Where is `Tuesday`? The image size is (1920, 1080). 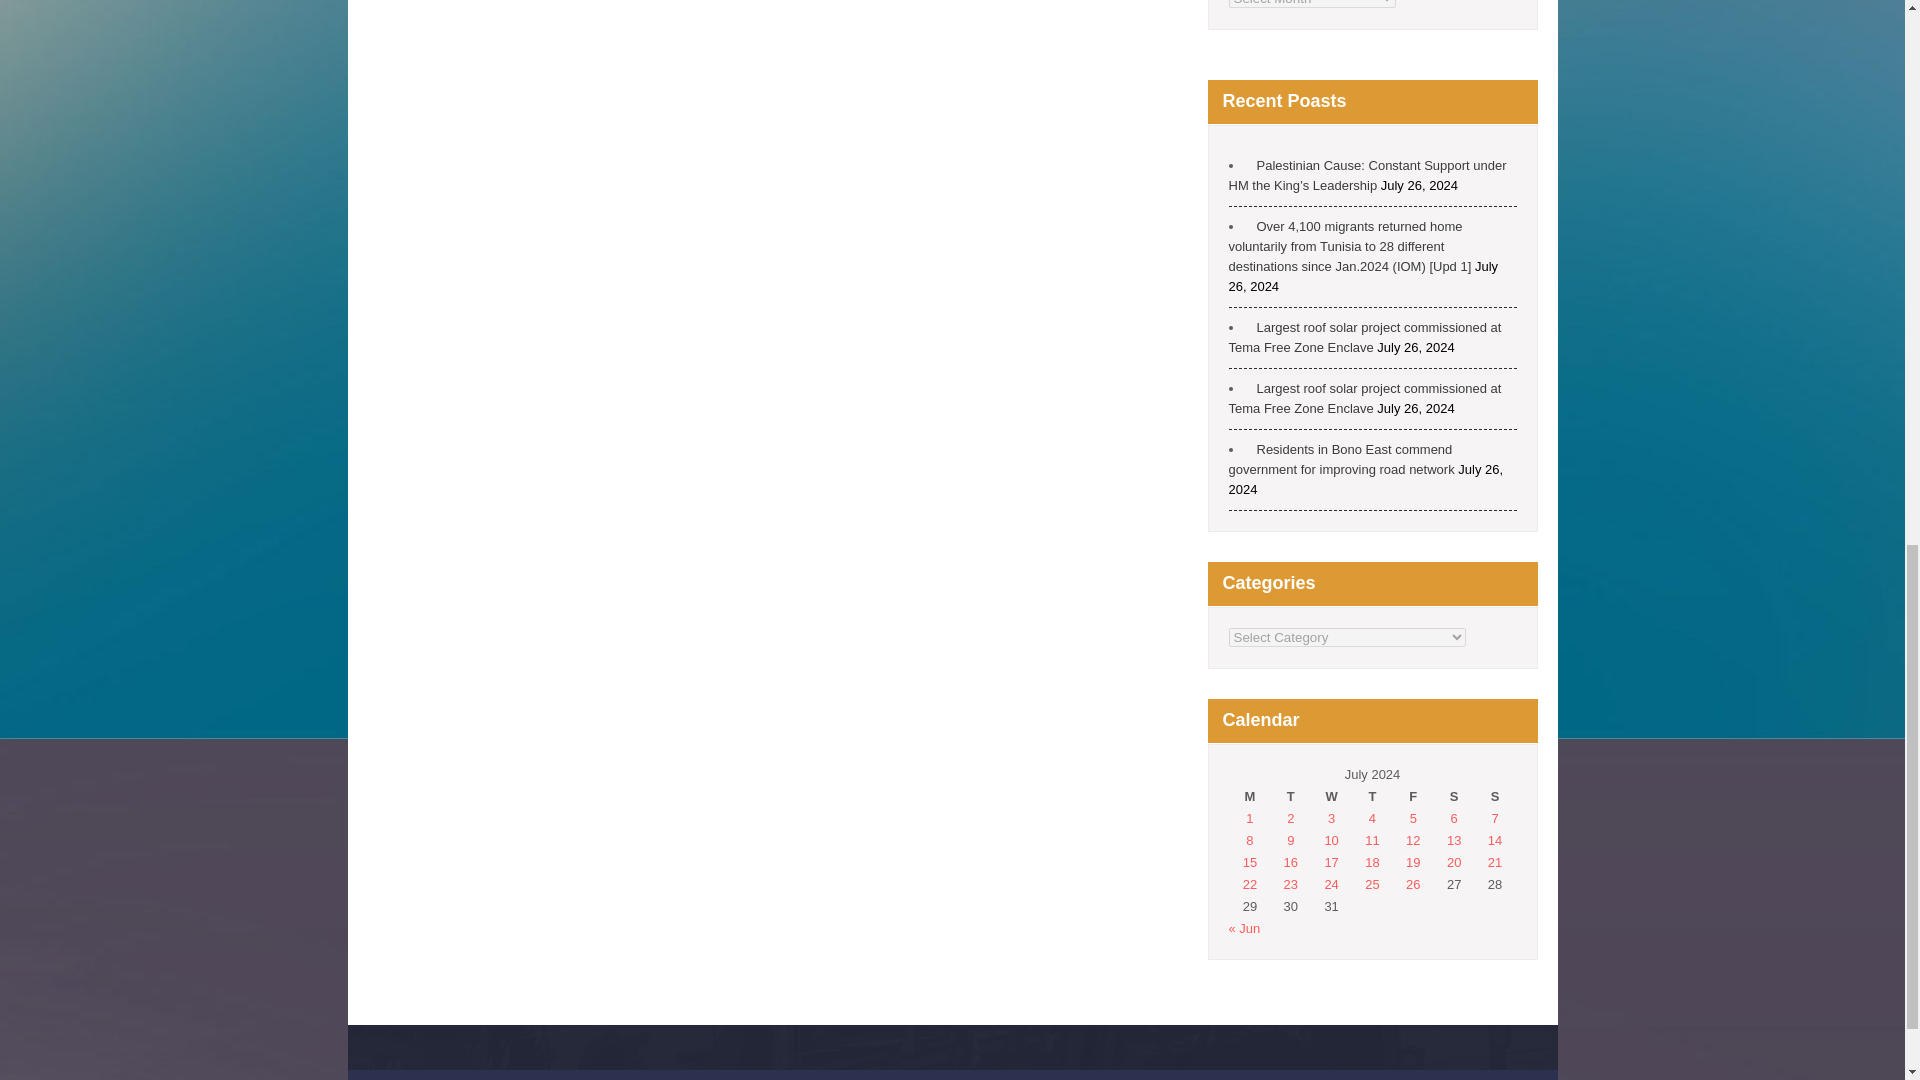
Tuesday is located at coordinates (1290, 796).